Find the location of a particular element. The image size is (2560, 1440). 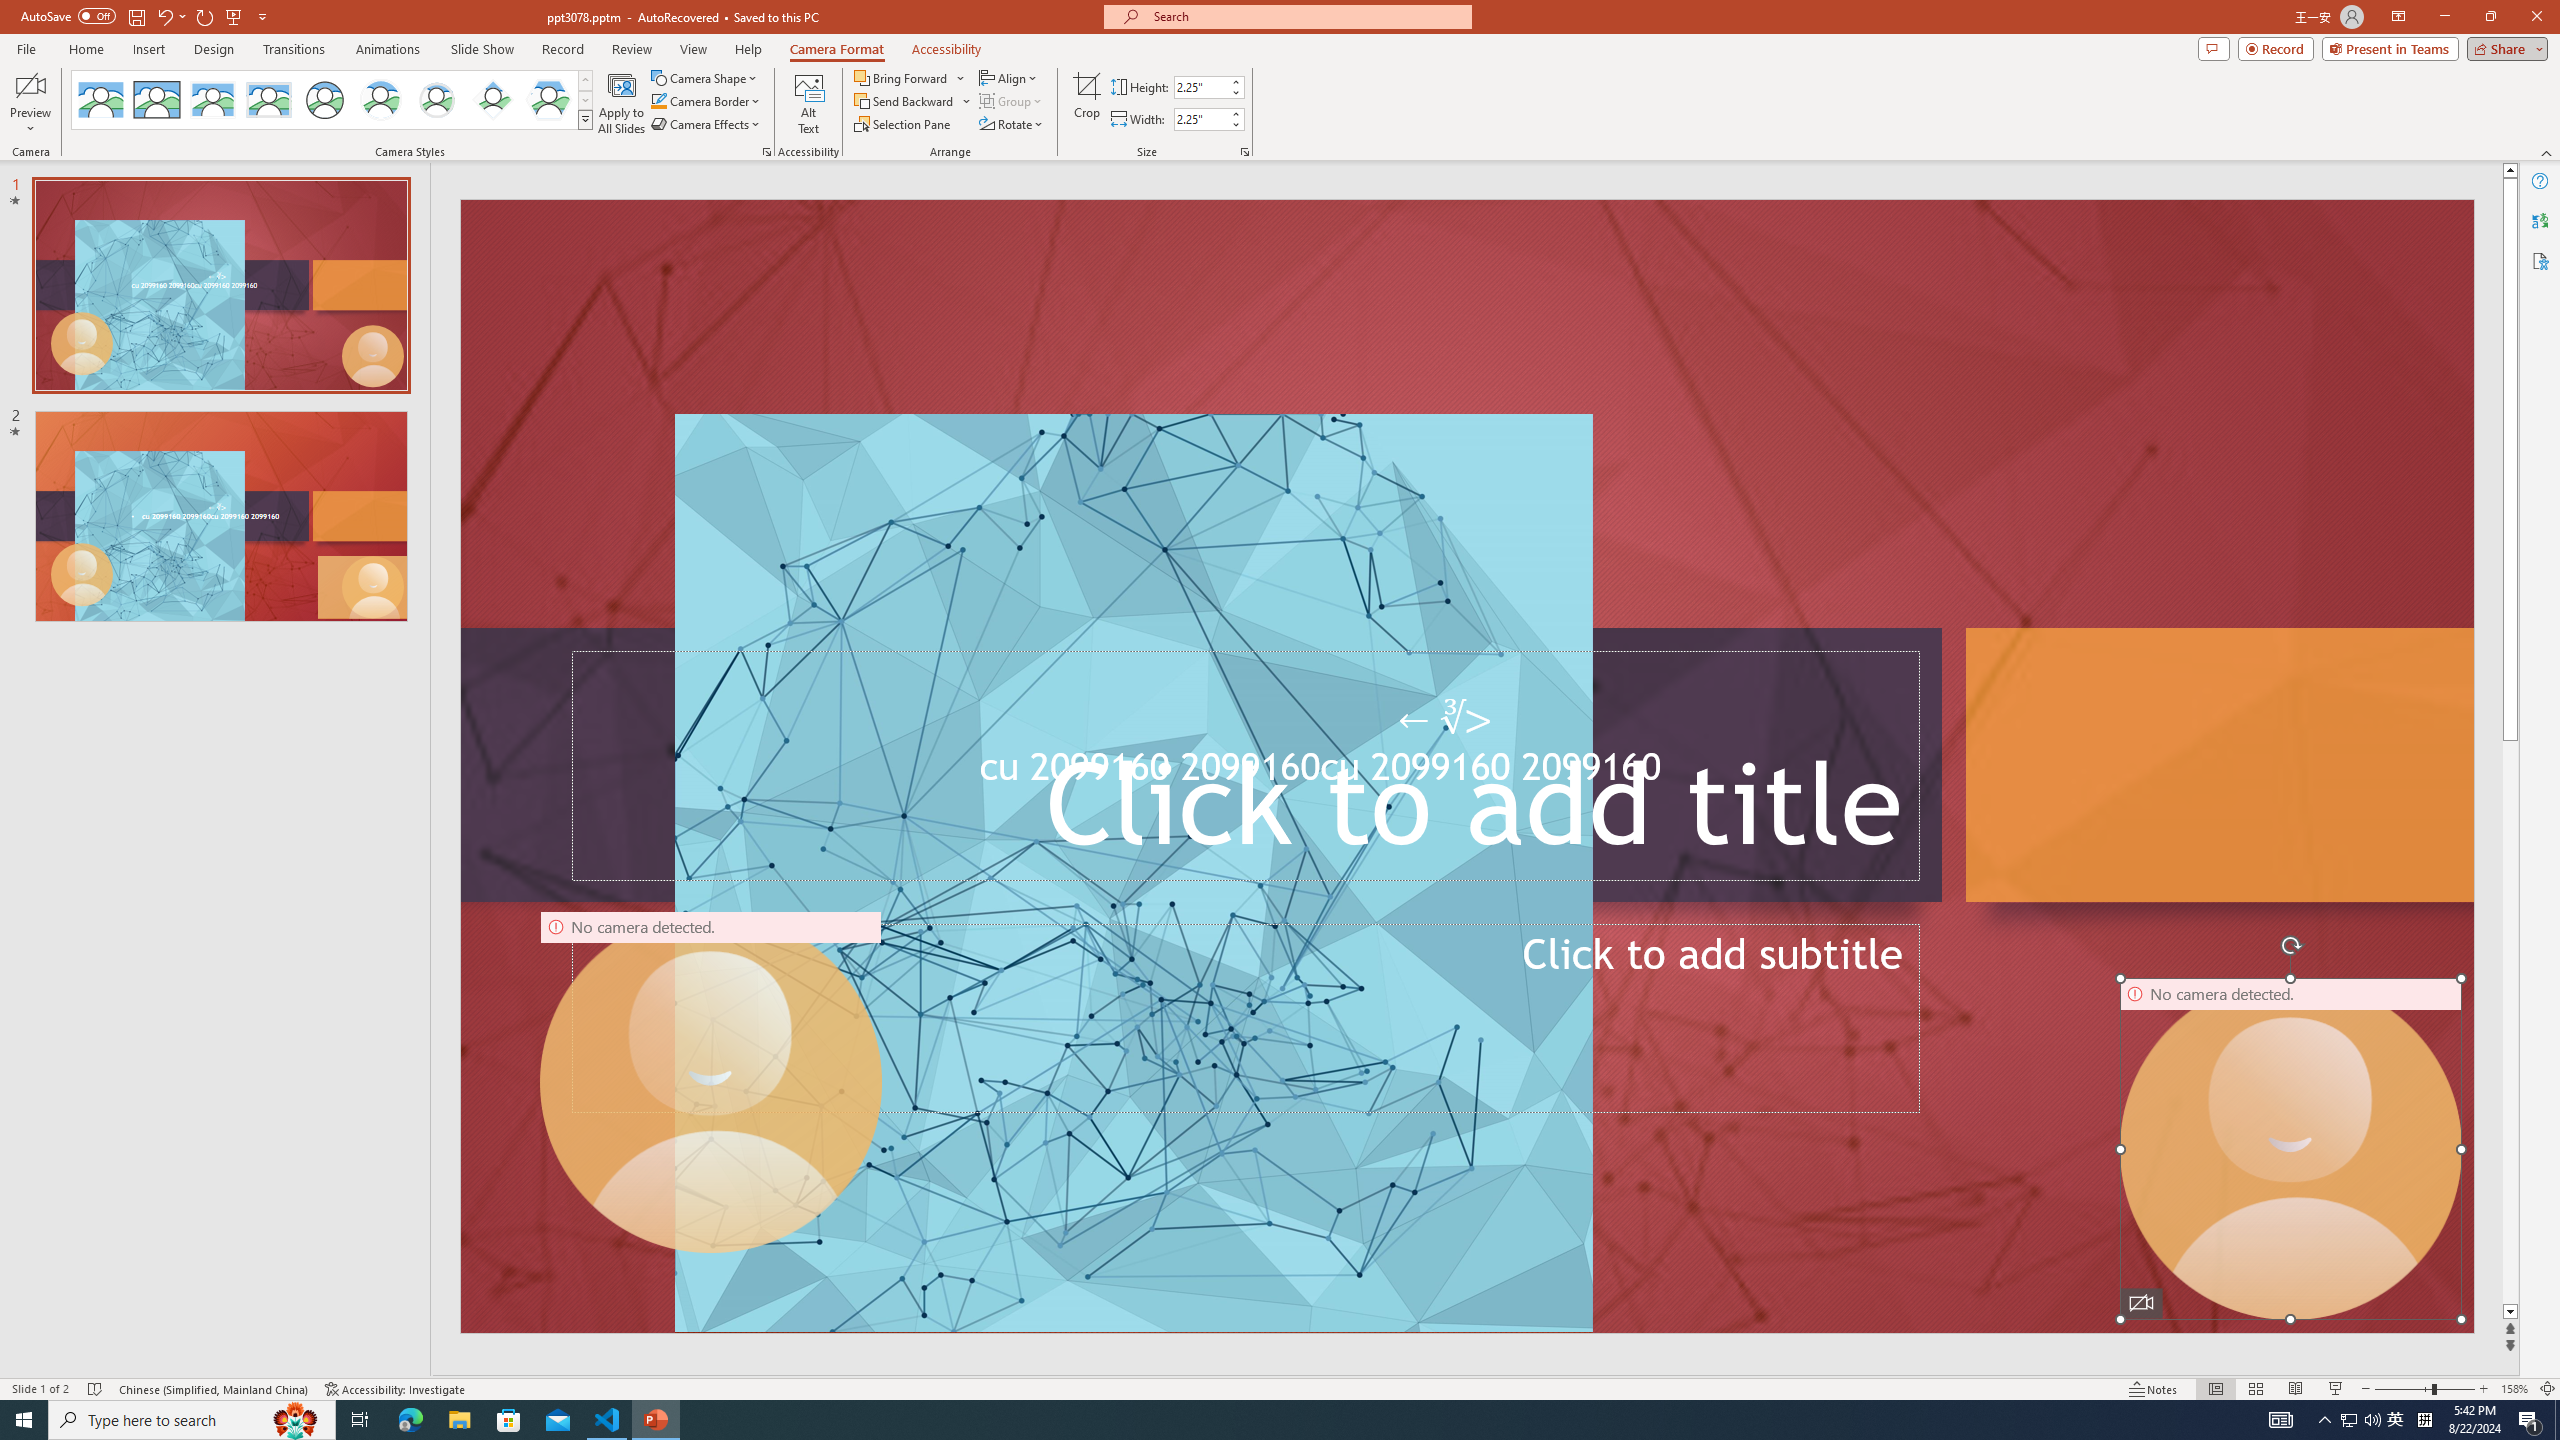

Bring Forward is located at coordinates (910, 78).